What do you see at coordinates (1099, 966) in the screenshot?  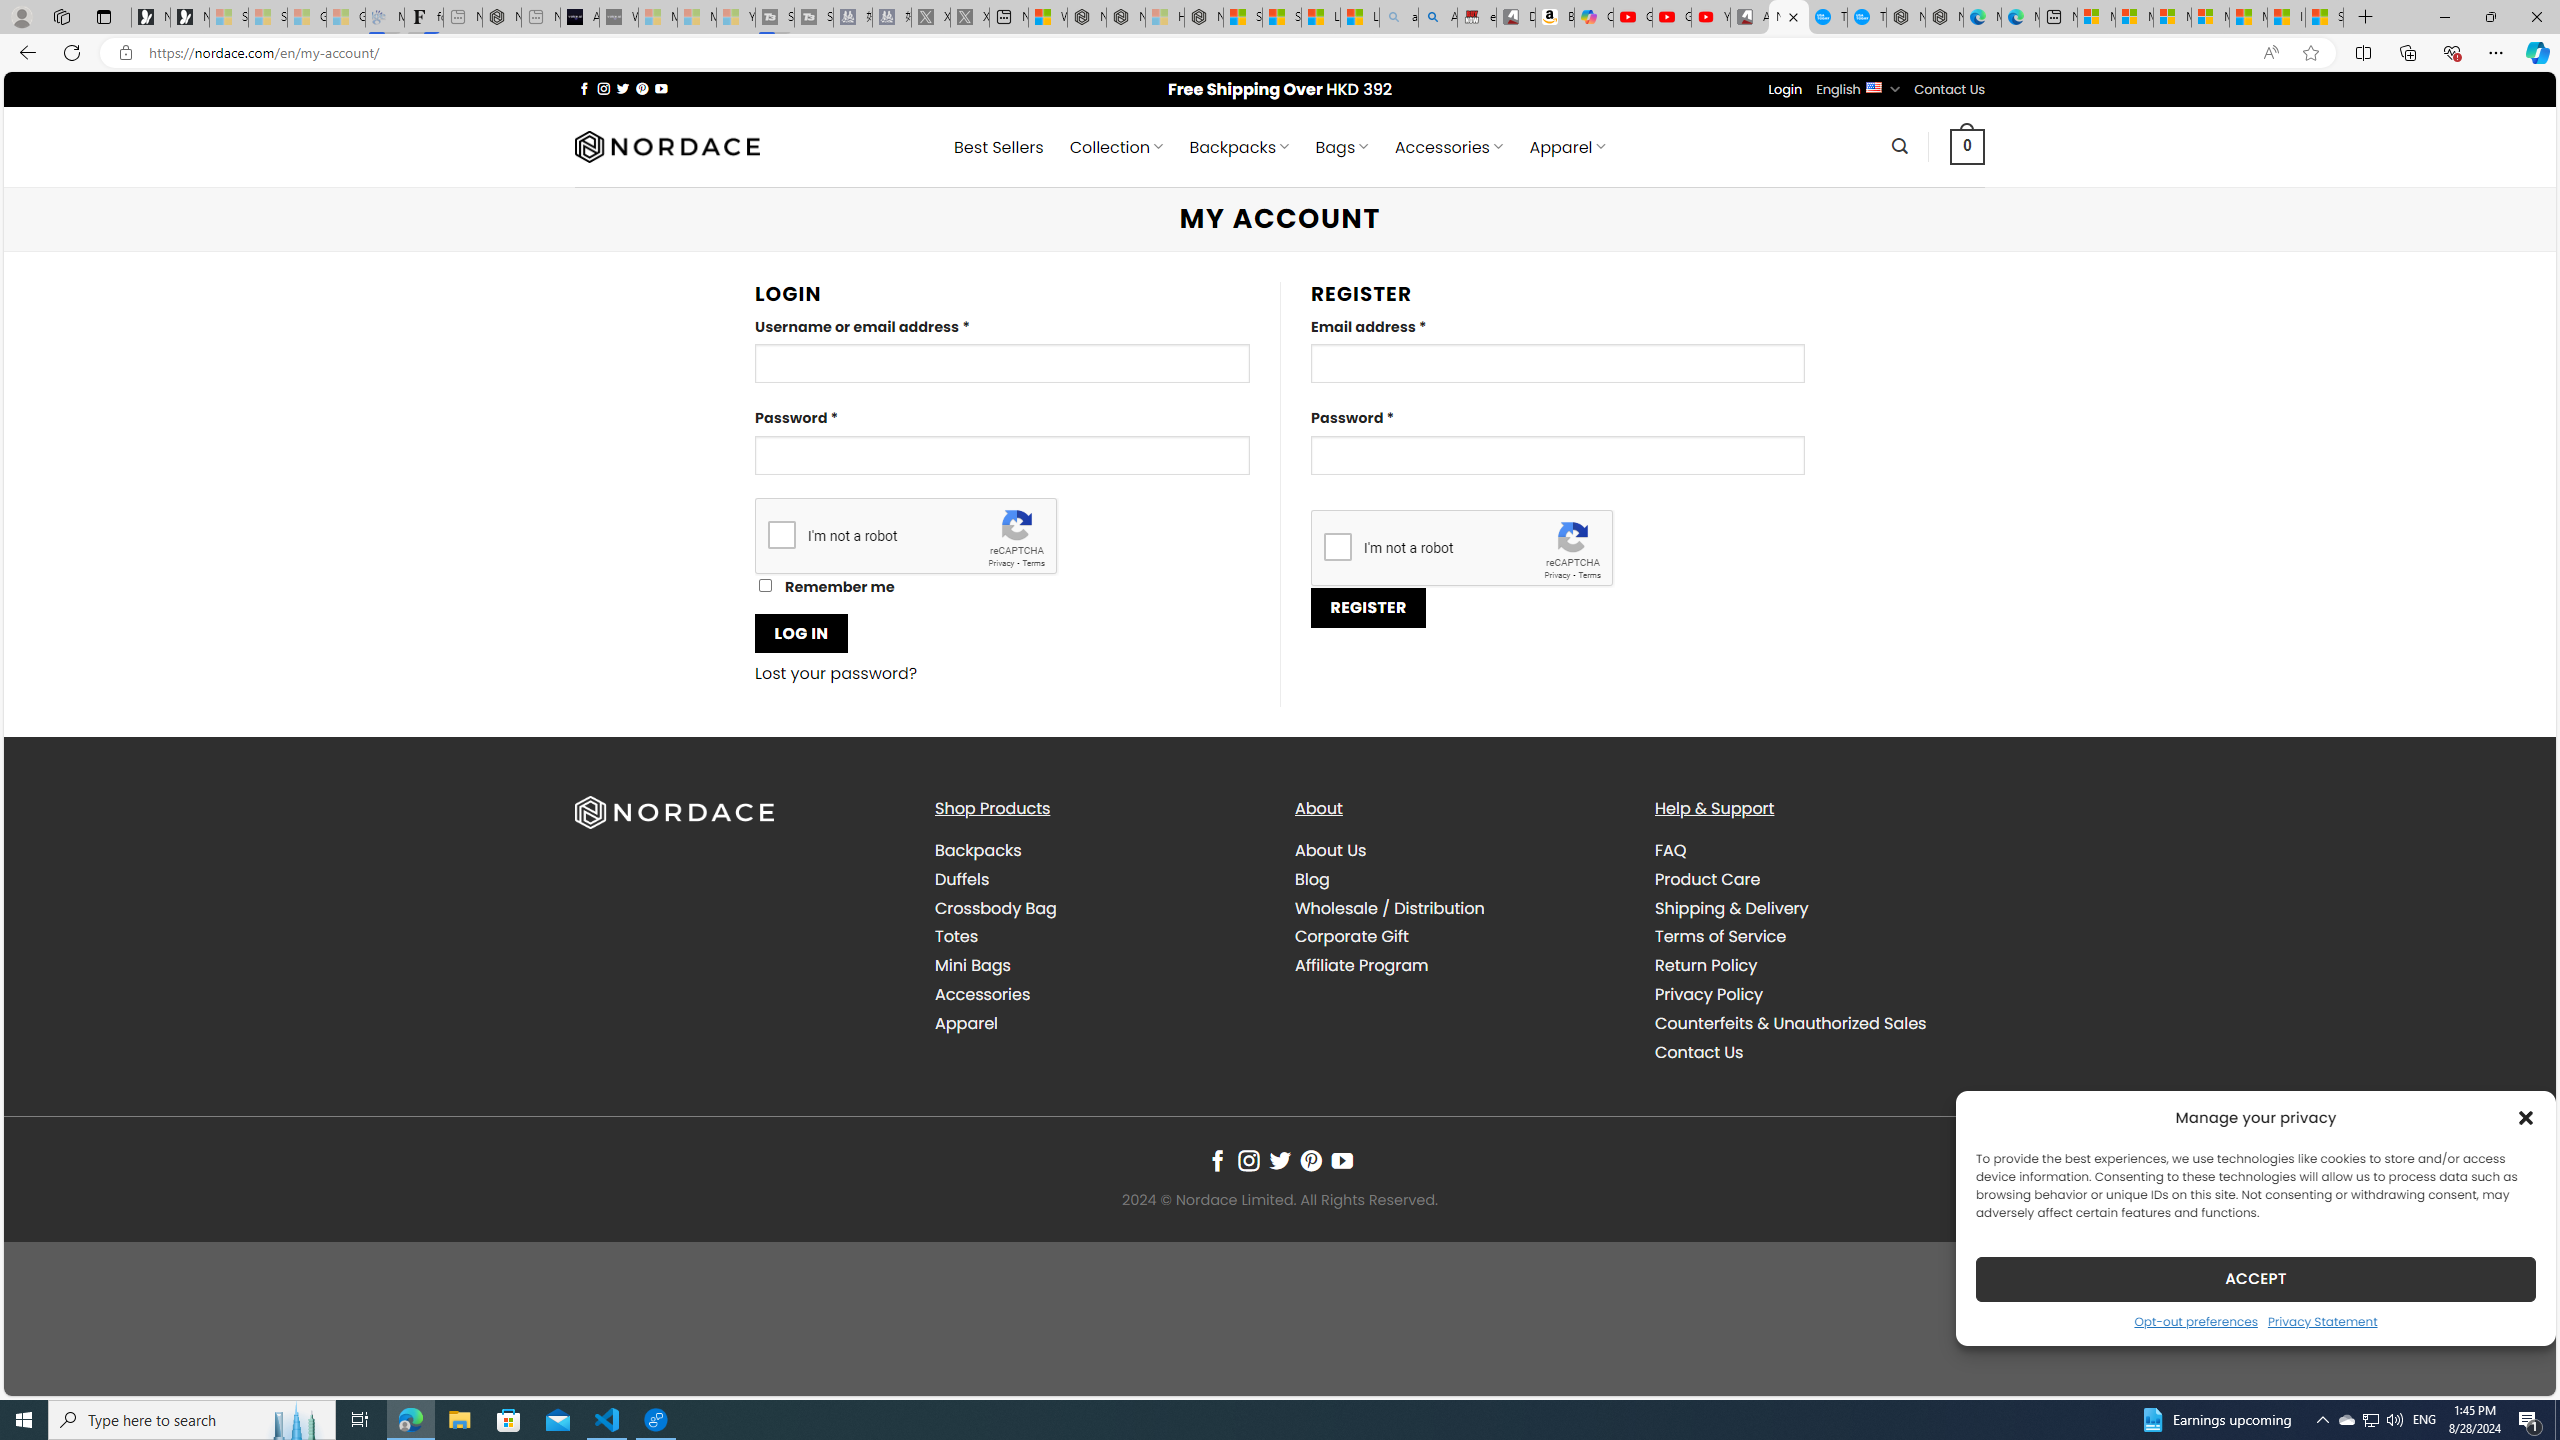 I see `Mini Bags` at bounding box center [1099, 966].